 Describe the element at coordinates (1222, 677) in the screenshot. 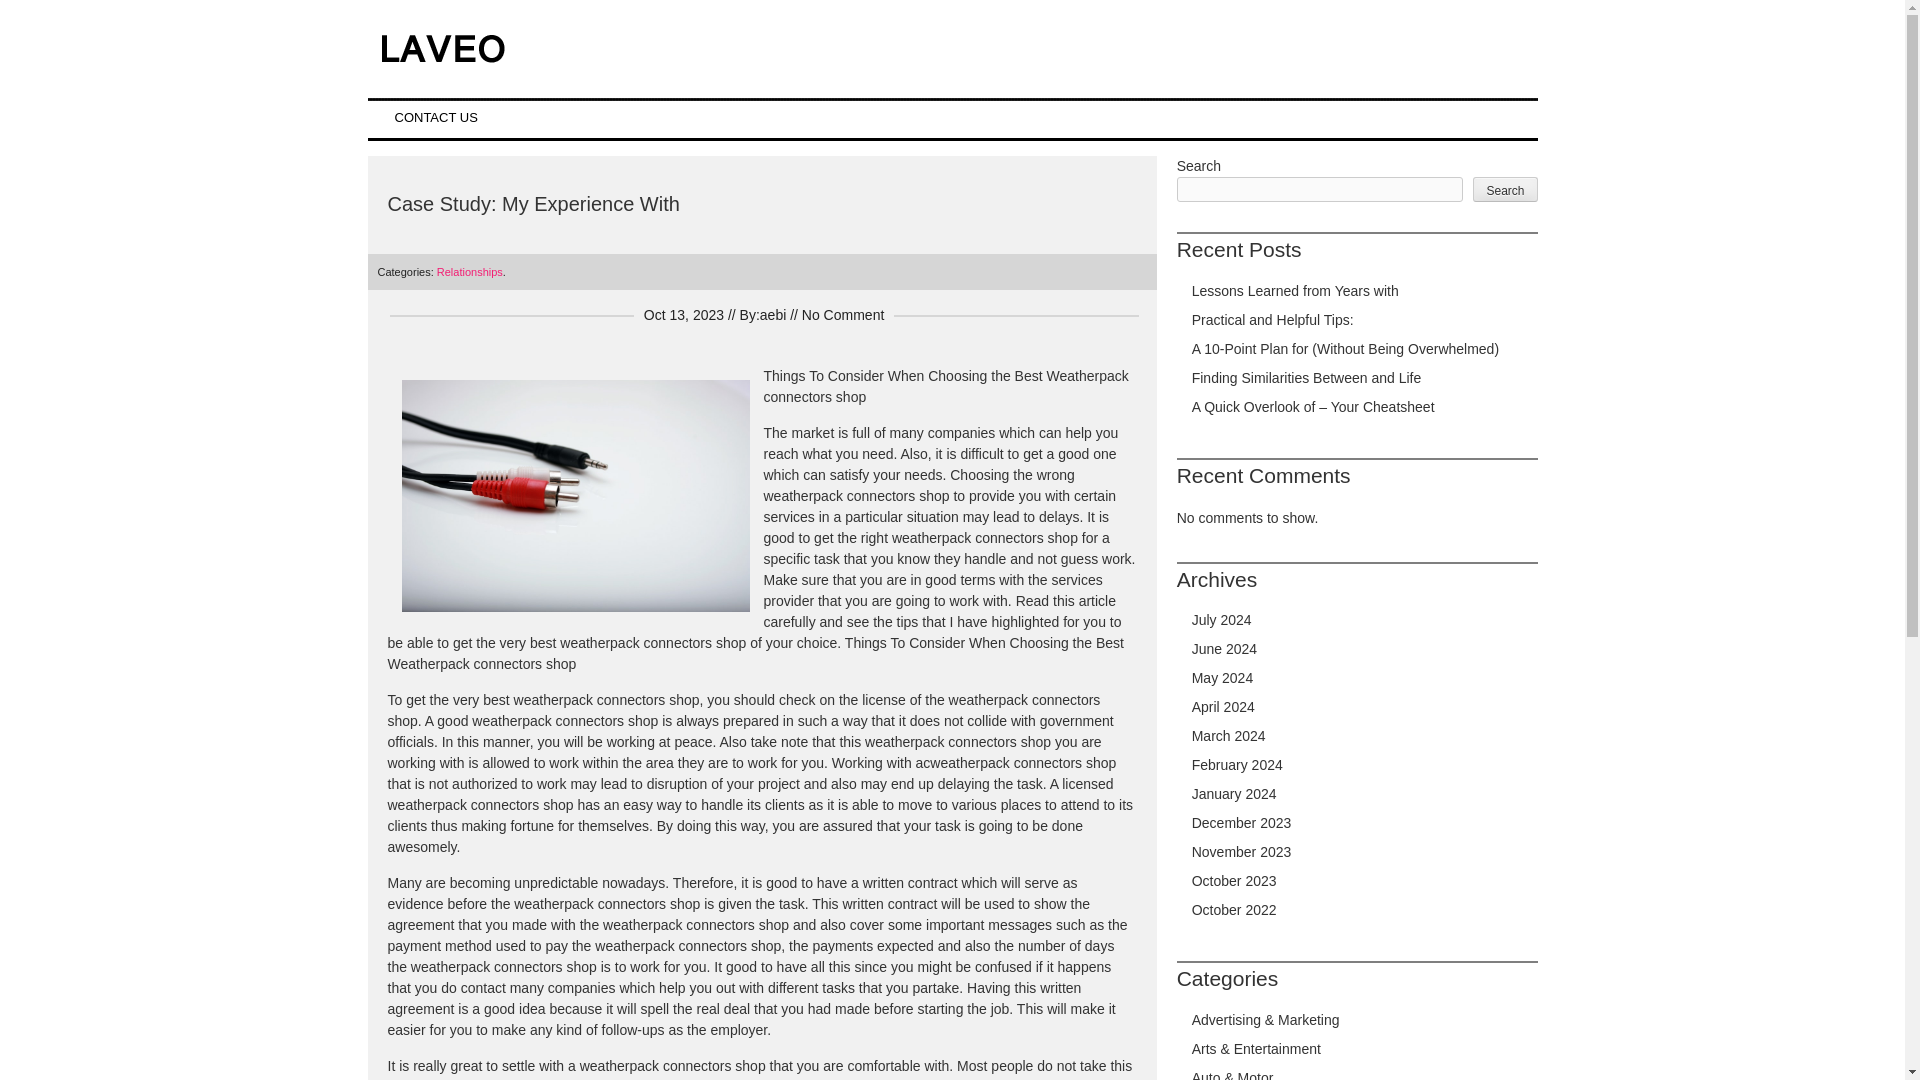

I see `May 2024` at that location.